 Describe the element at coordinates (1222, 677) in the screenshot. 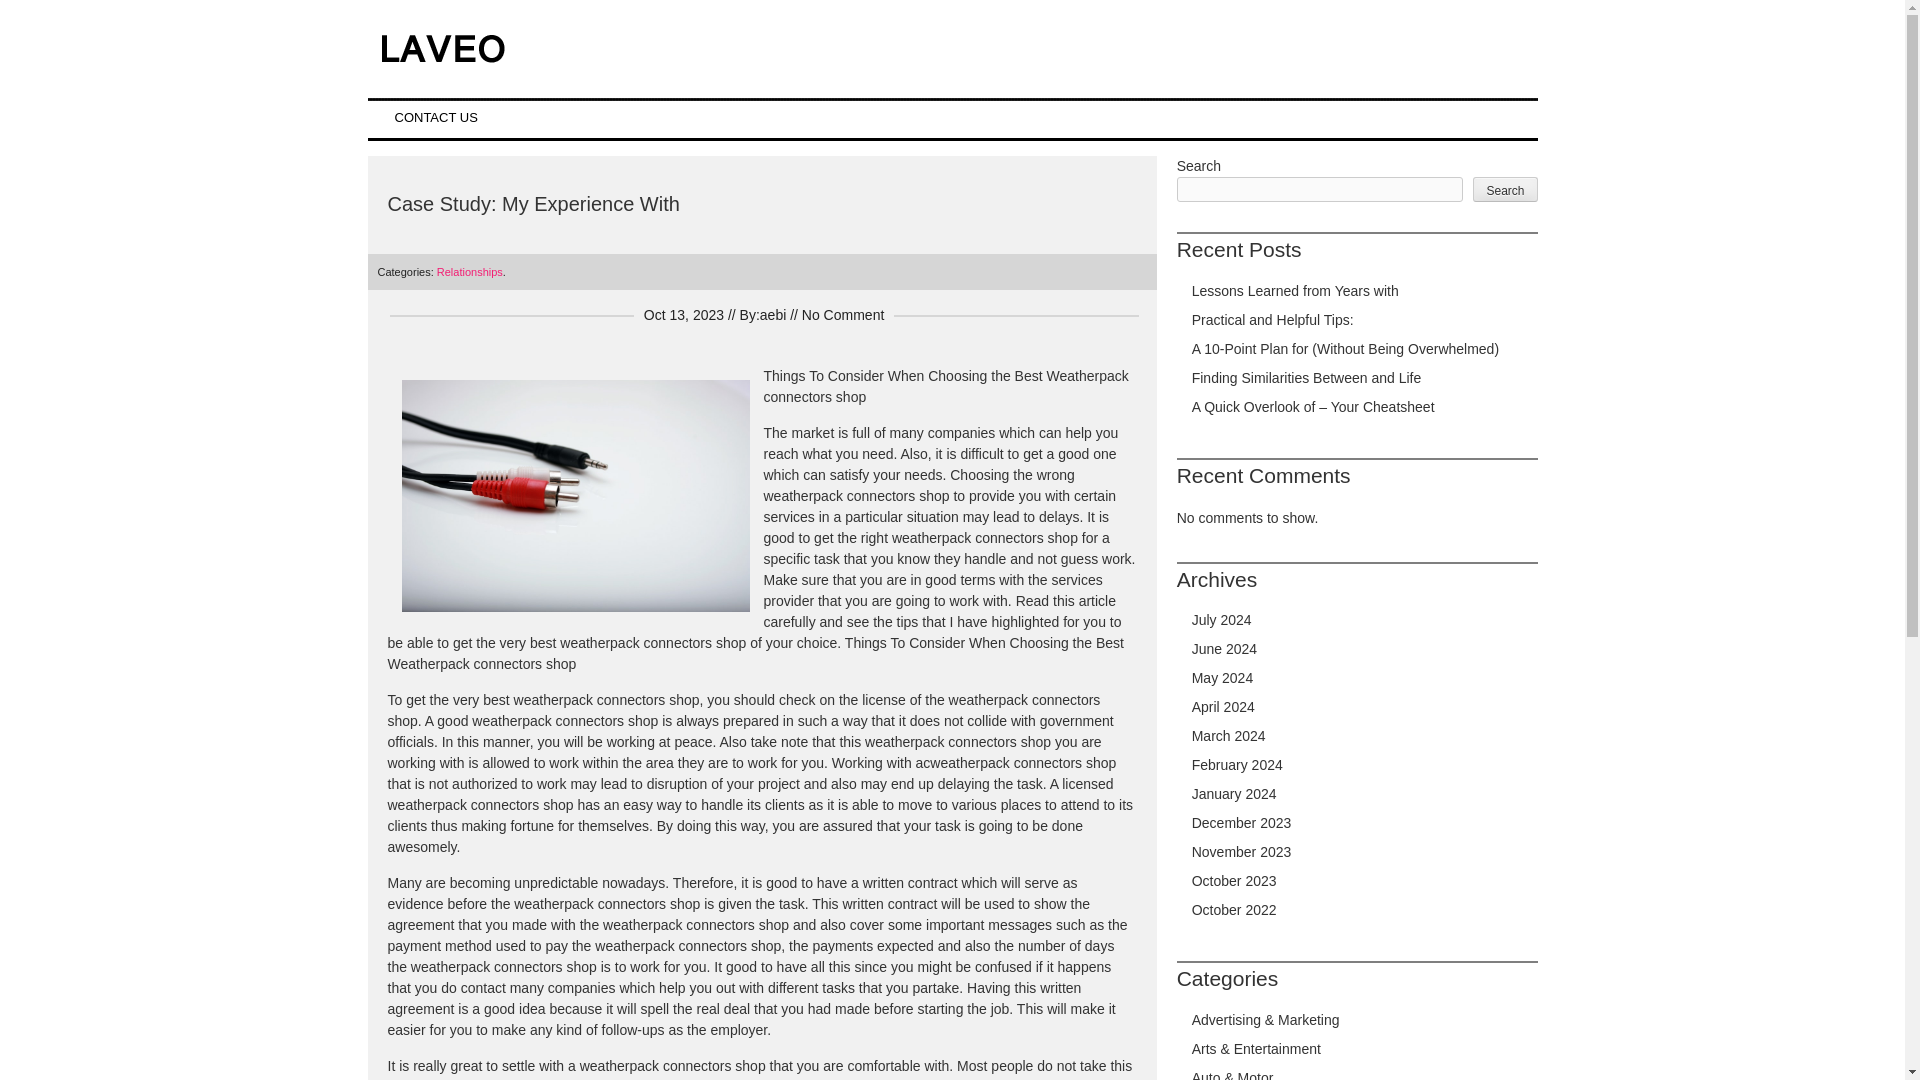

I see `May 2024` at that location.